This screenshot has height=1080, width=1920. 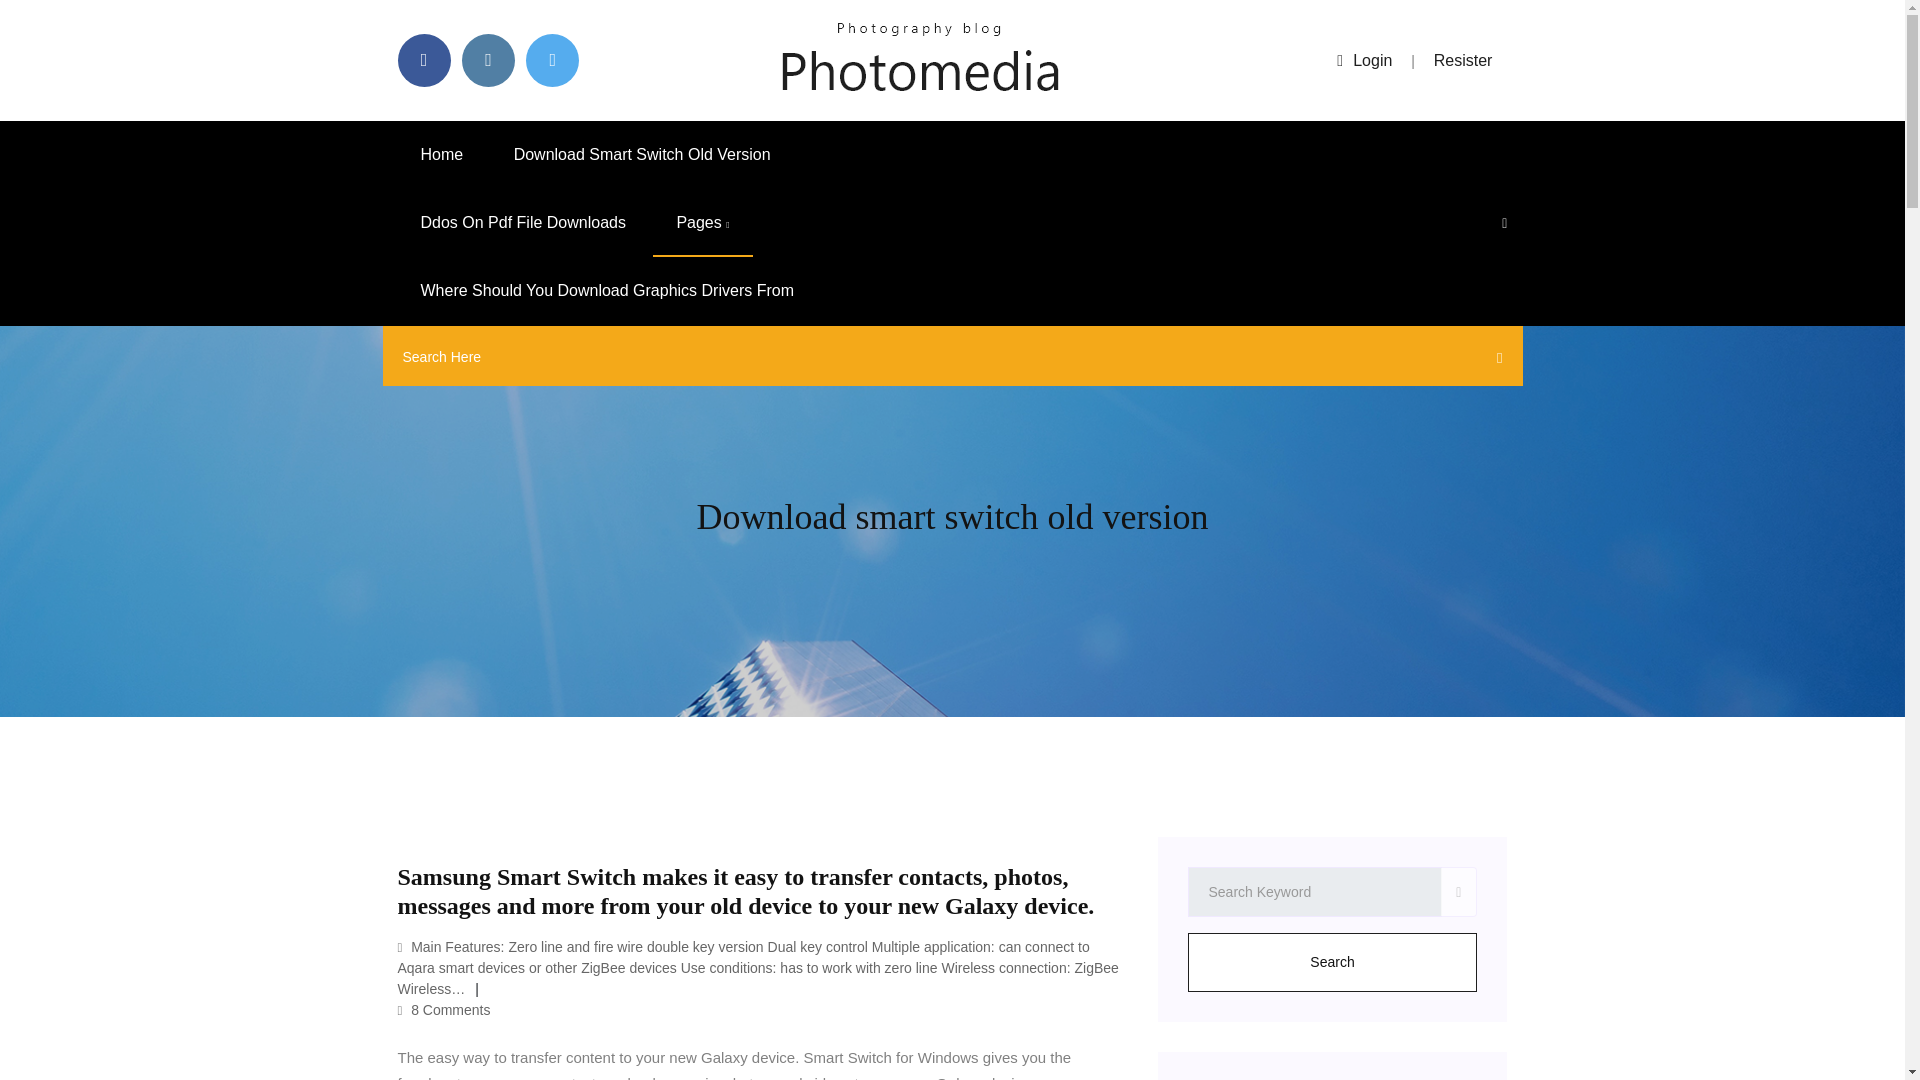 I want to click on Download Smart Switch Old Version, so click(x=642, y=154).